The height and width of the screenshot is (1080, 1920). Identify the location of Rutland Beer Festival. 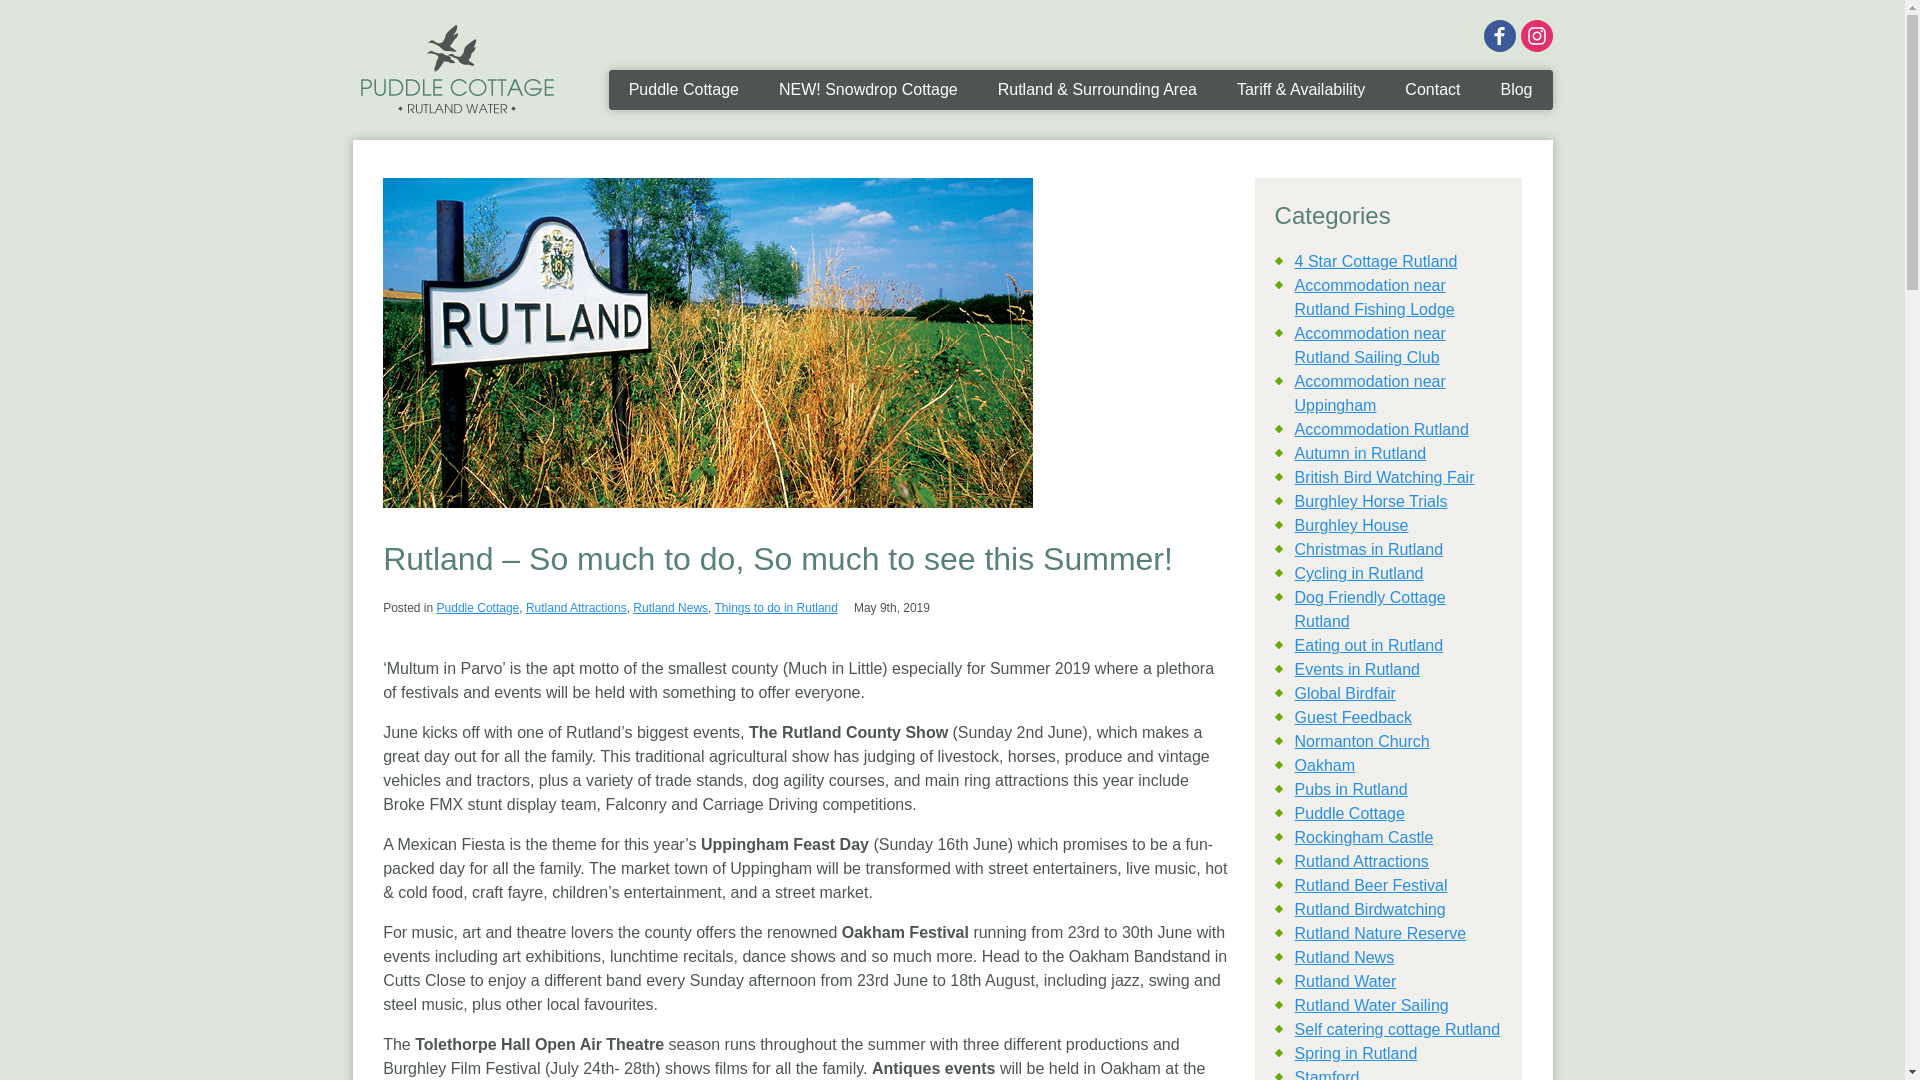
(1370, 885).